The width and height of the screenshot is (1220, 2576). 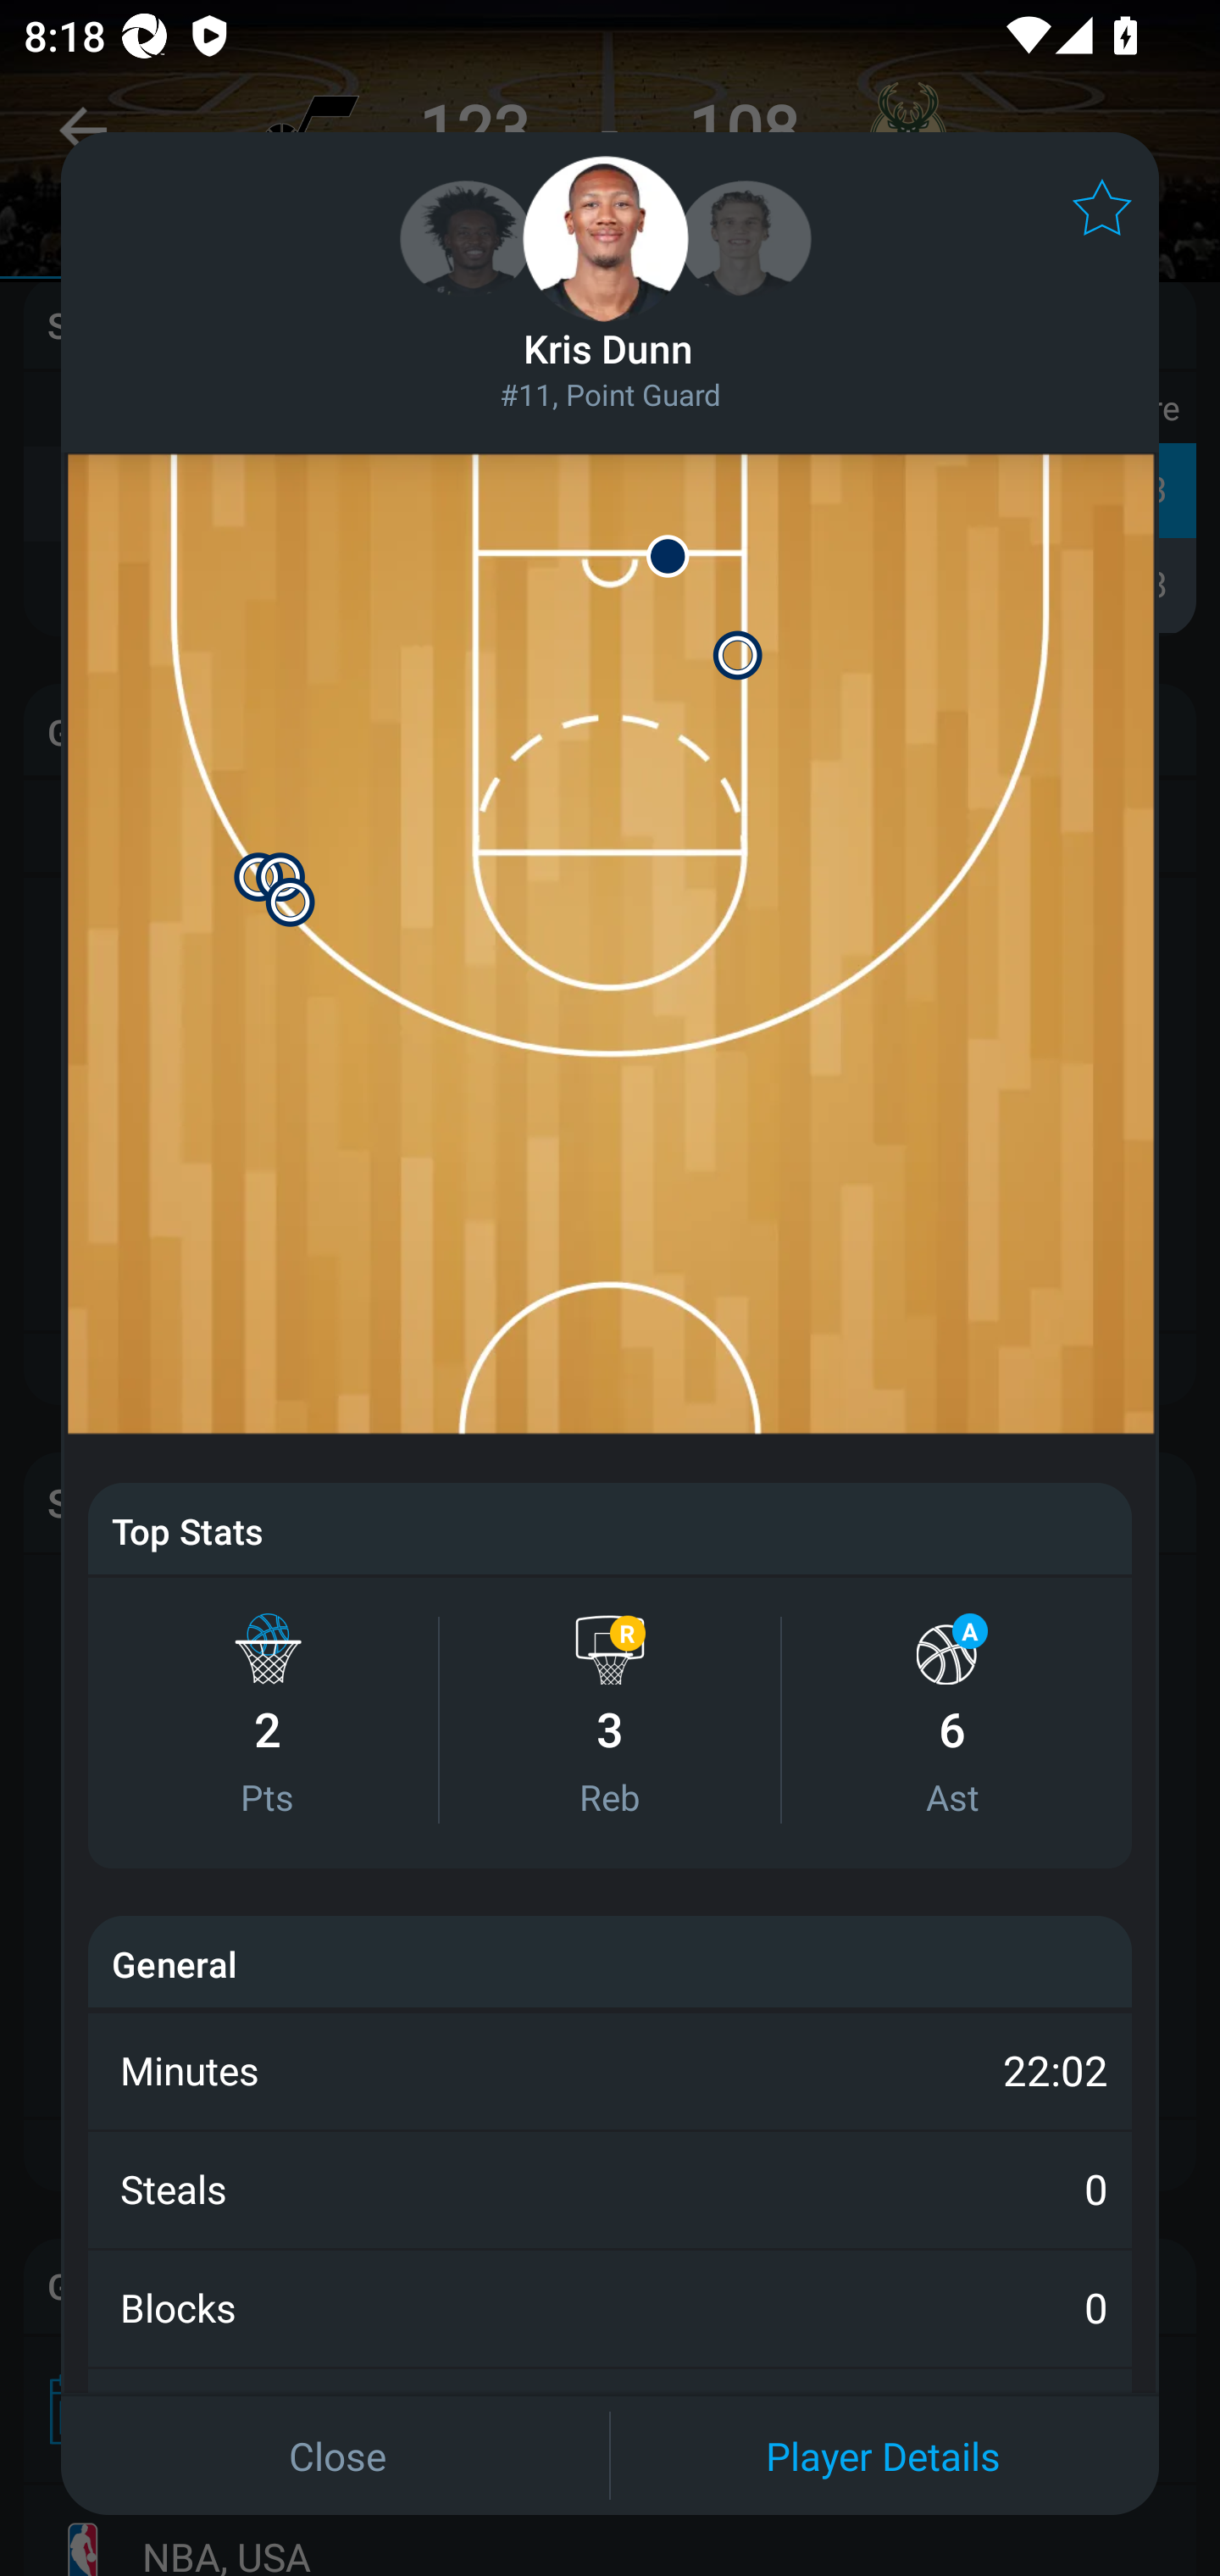 I want to click on General, so click(x=175, y=1963).